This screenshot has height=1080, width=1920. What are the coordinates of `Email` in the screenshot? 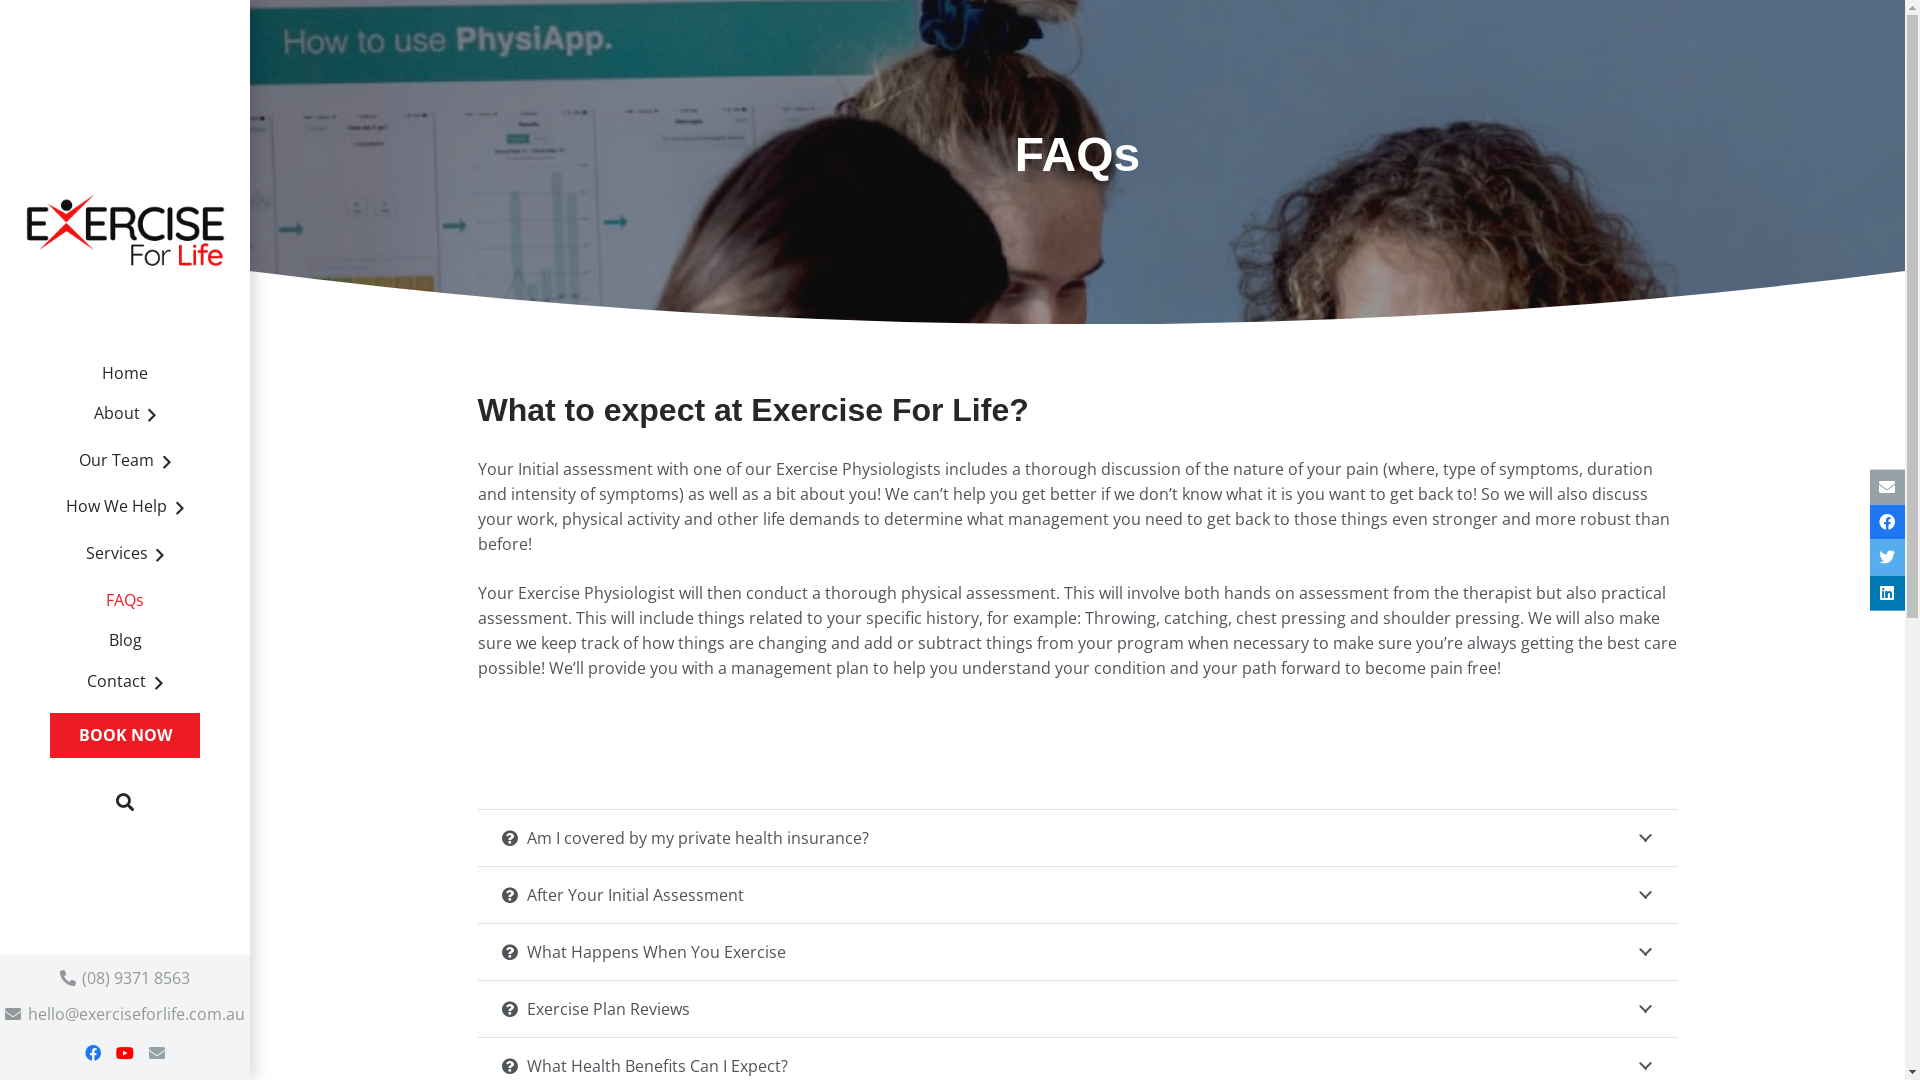 It's located at (157, 1053).